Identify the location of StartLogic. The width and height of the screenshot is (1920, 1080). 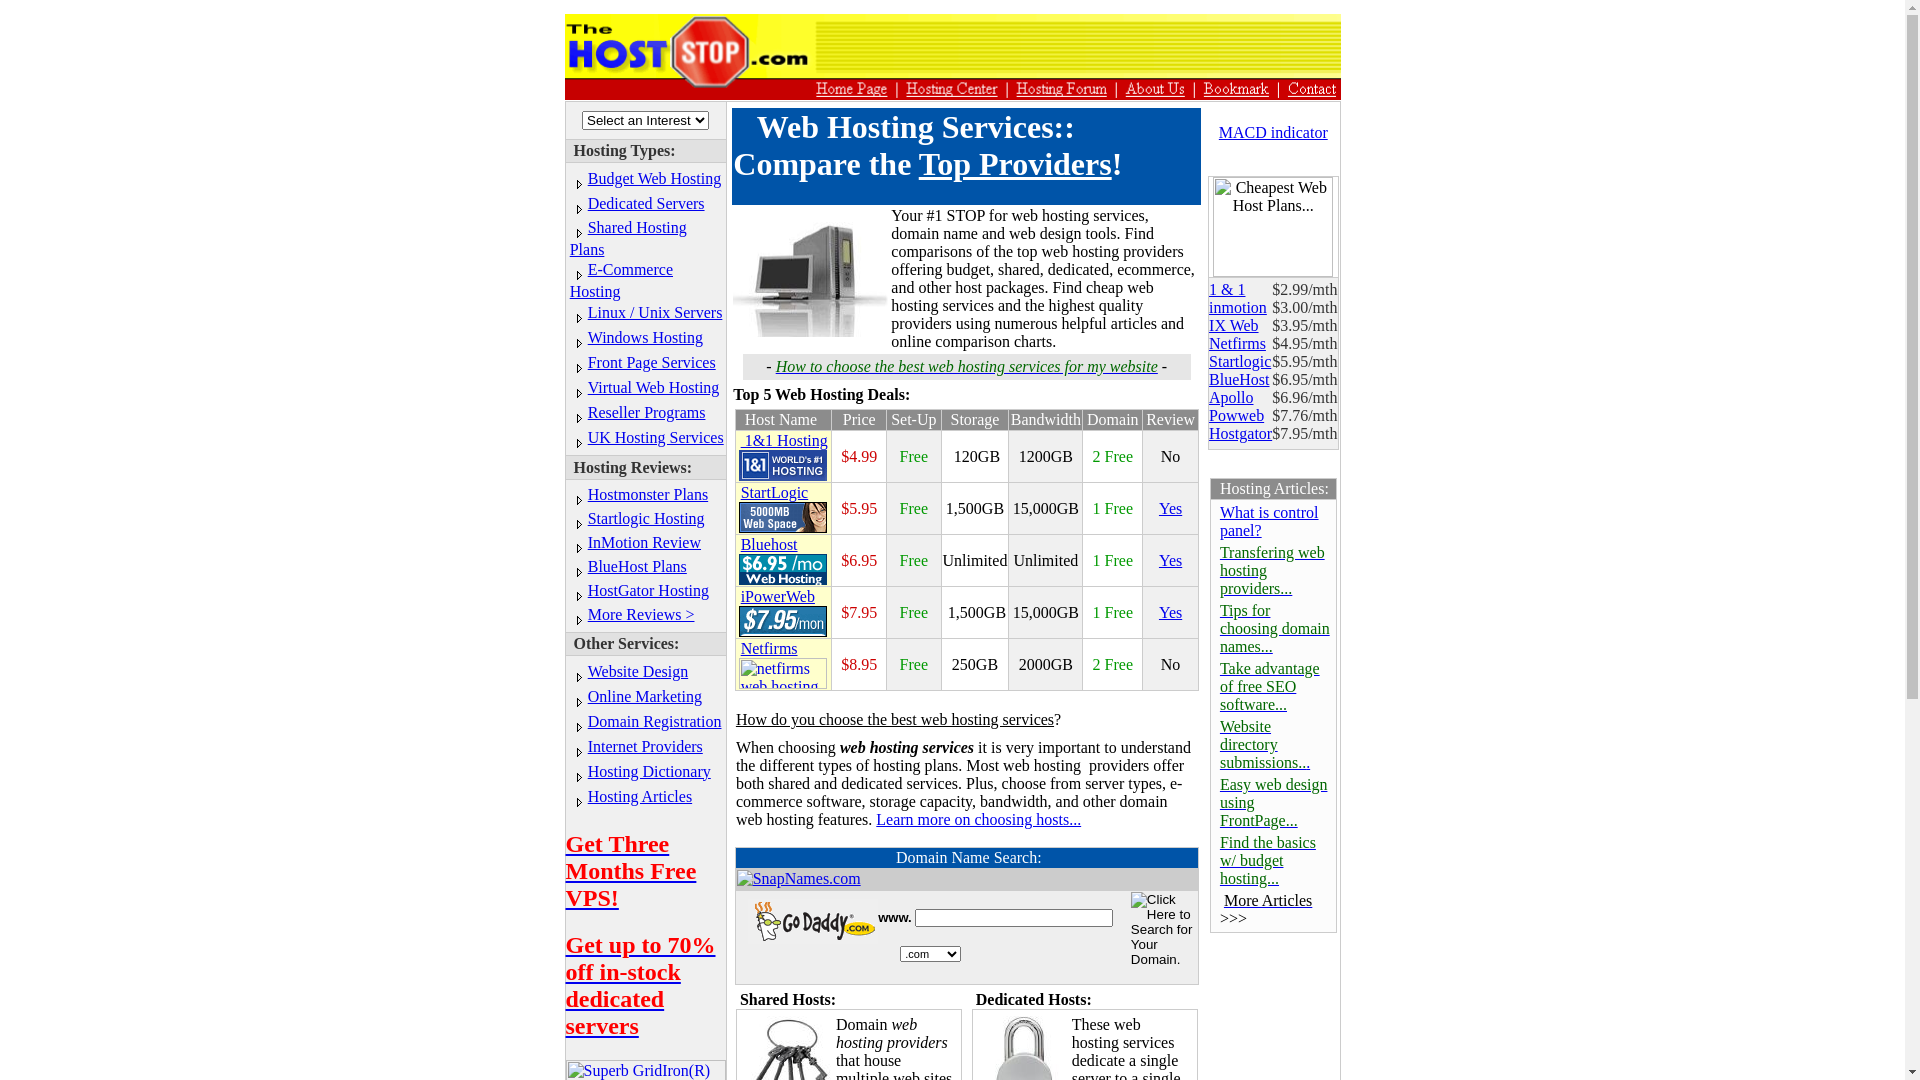
(783, 510).